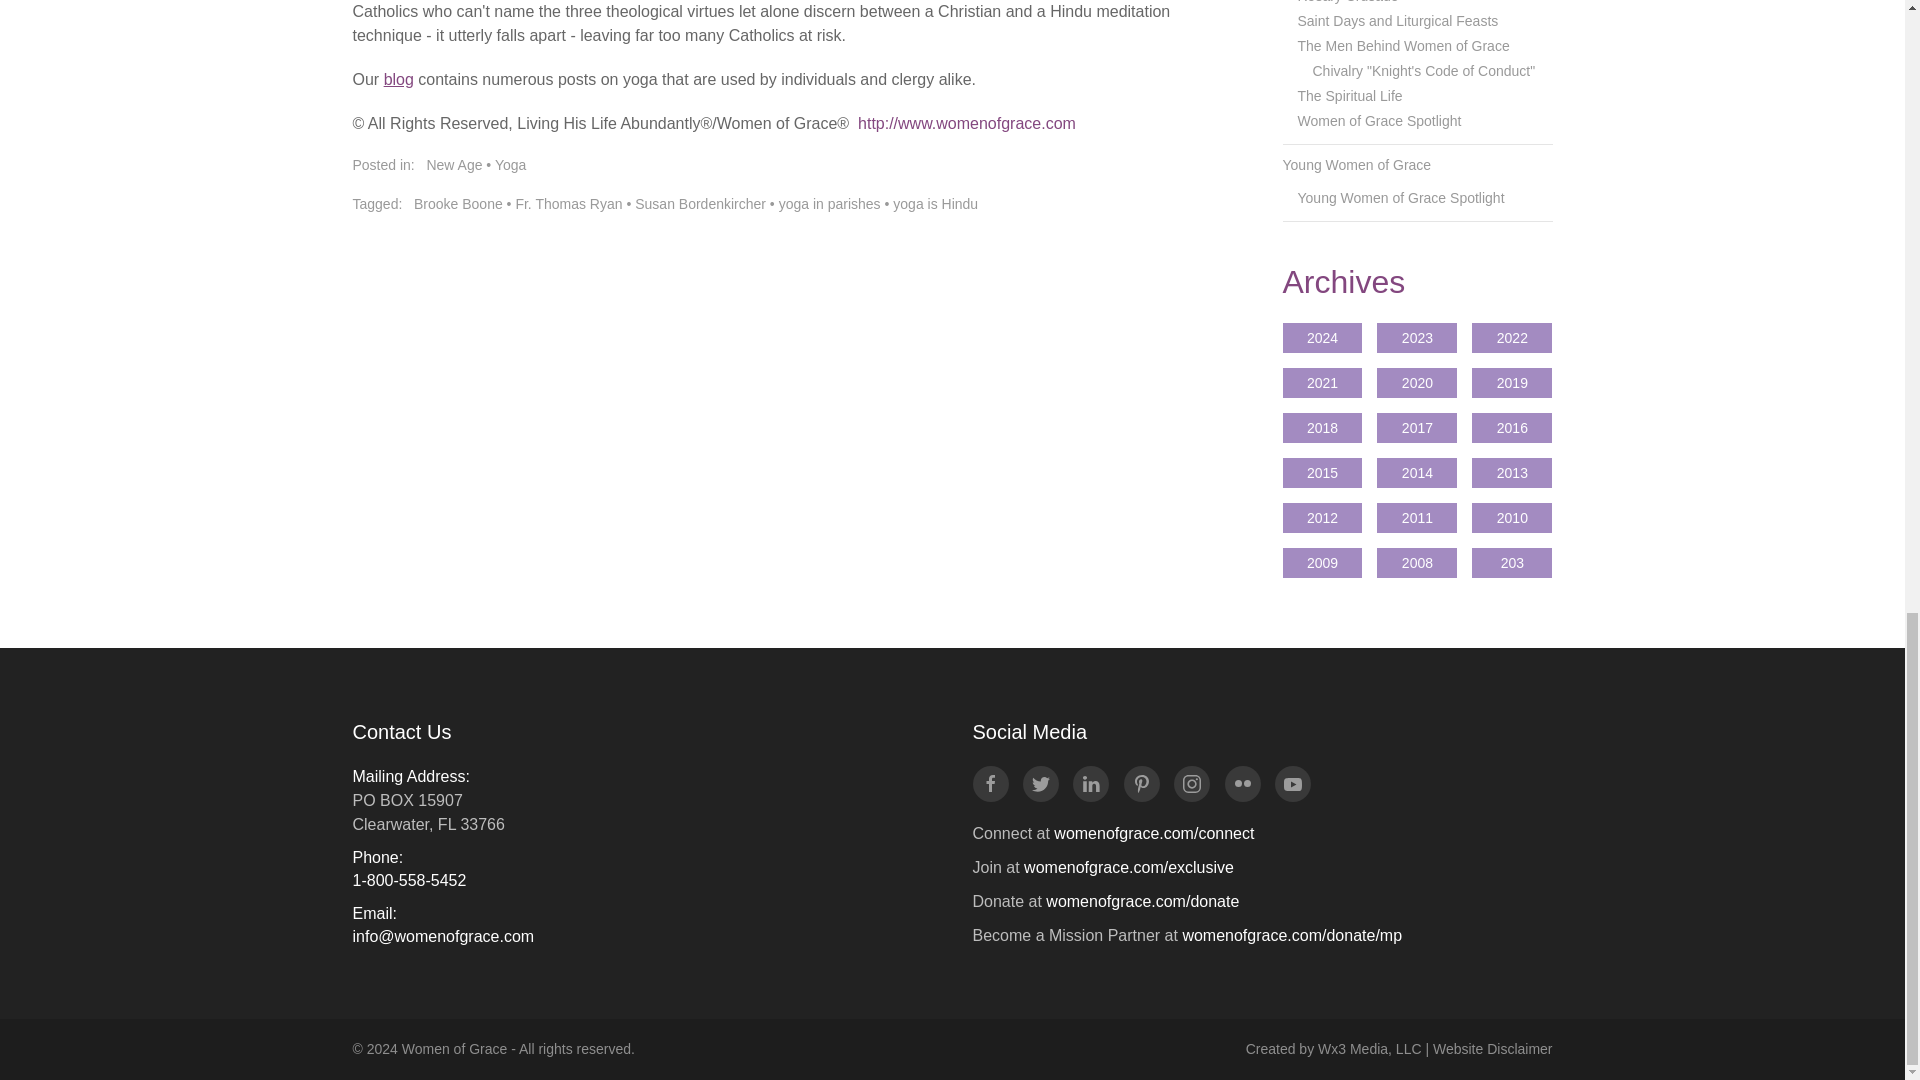 Image resolution: width=1920 pixels, height=1080 pixels. I want to click on Yoga, so click(510, 164).